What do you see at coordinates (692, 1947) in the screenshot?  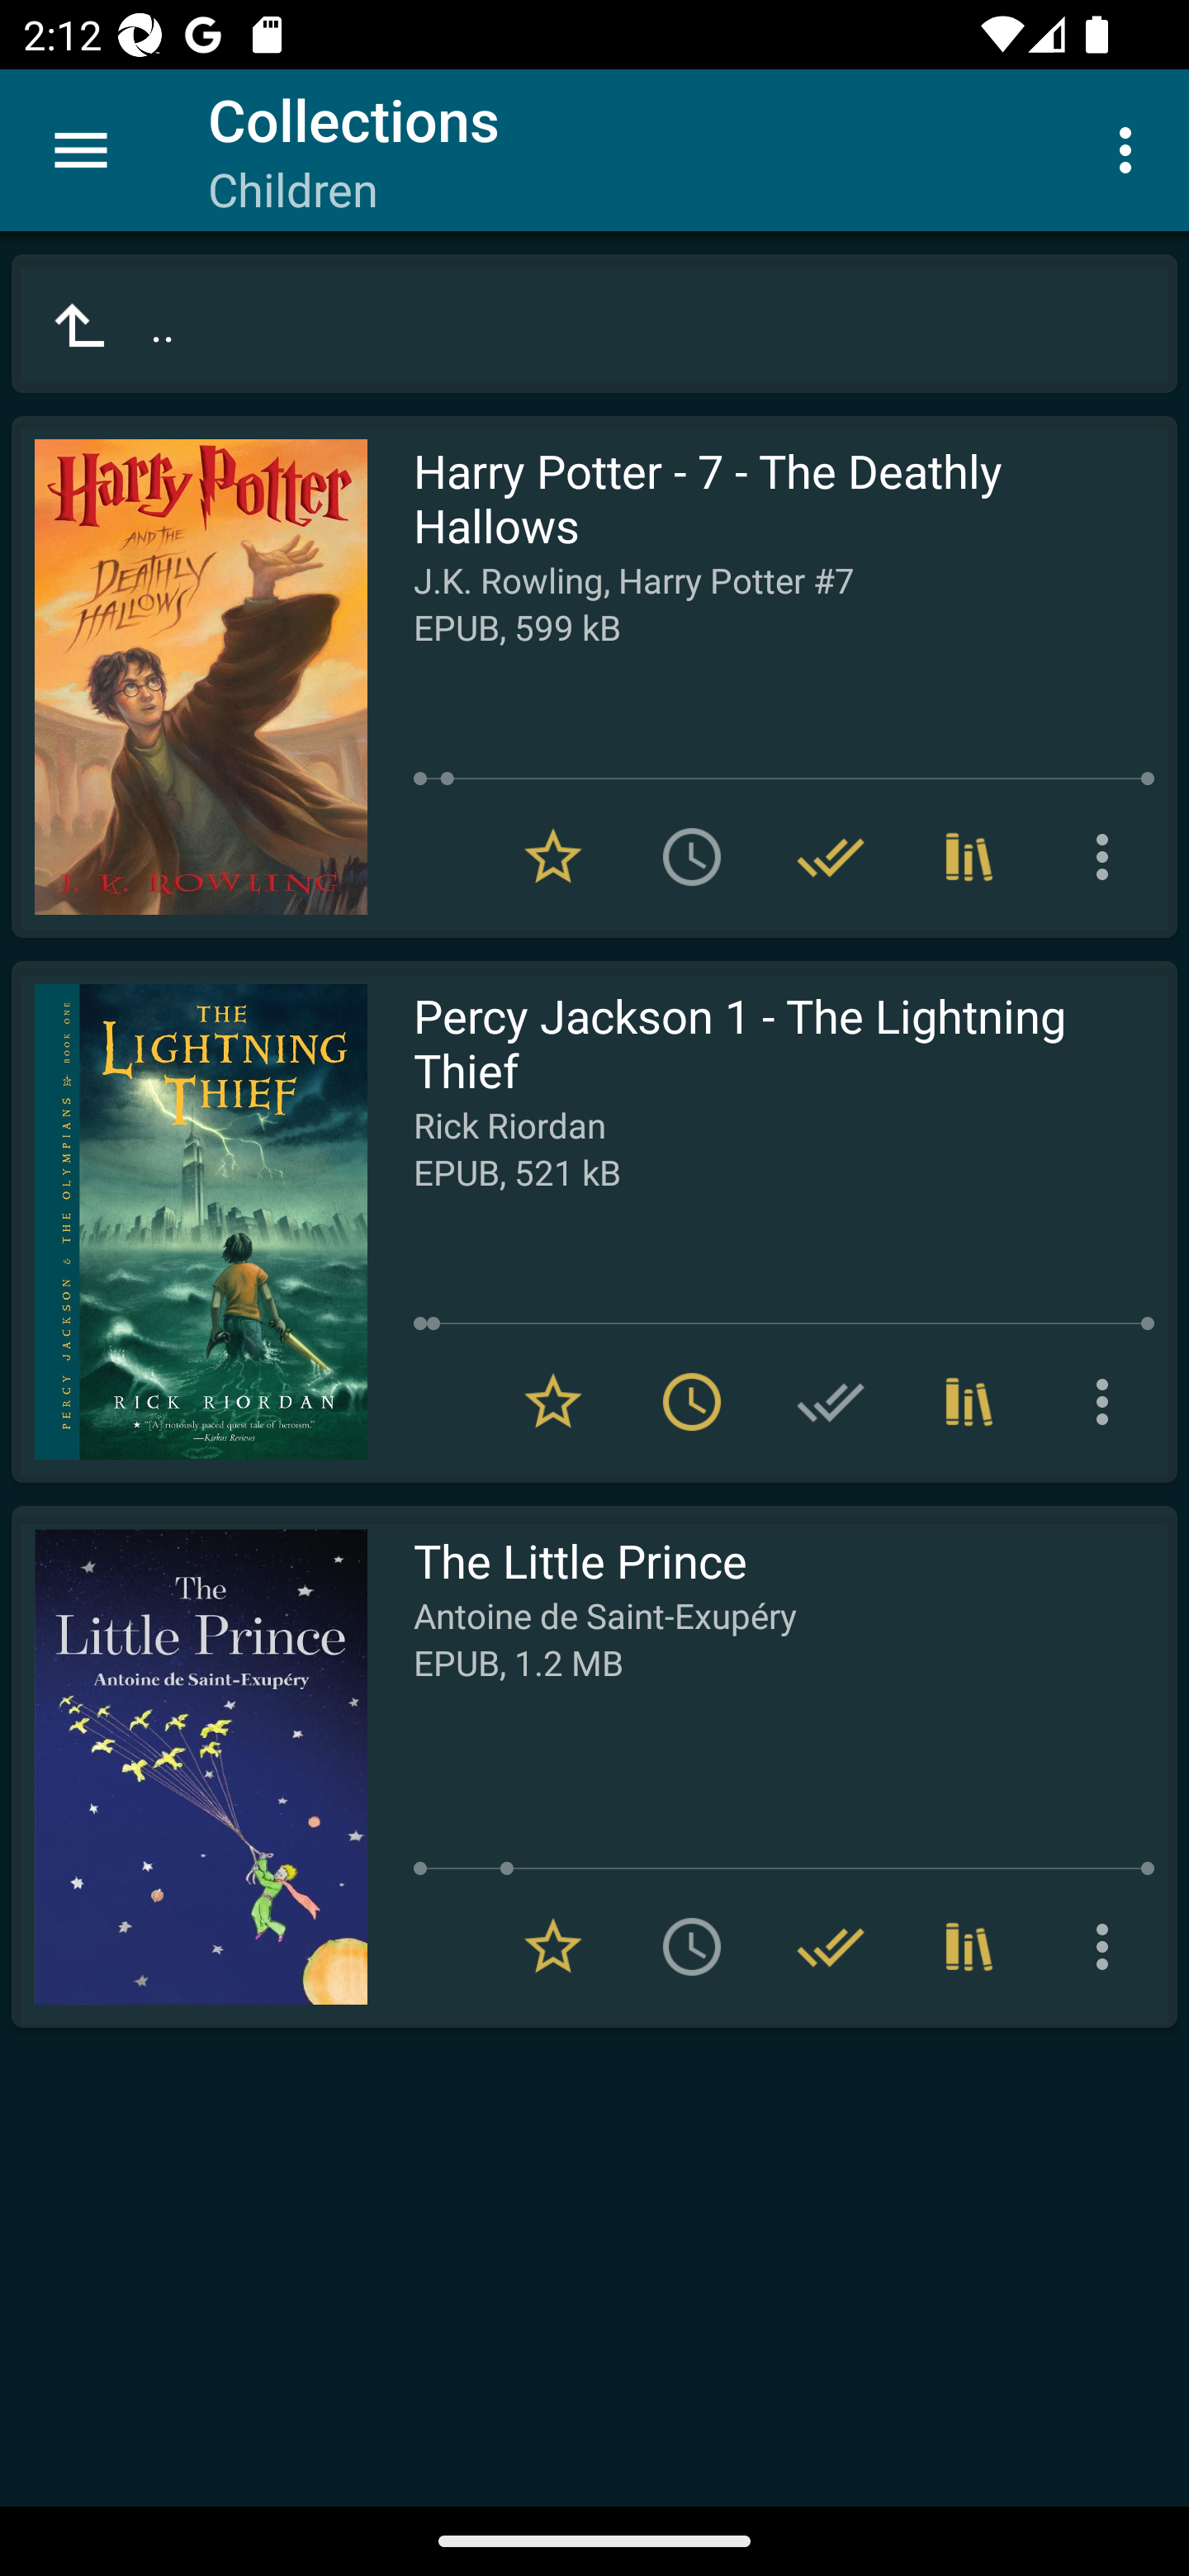 I see `Add to To read` at bounding box center [692, 1947].